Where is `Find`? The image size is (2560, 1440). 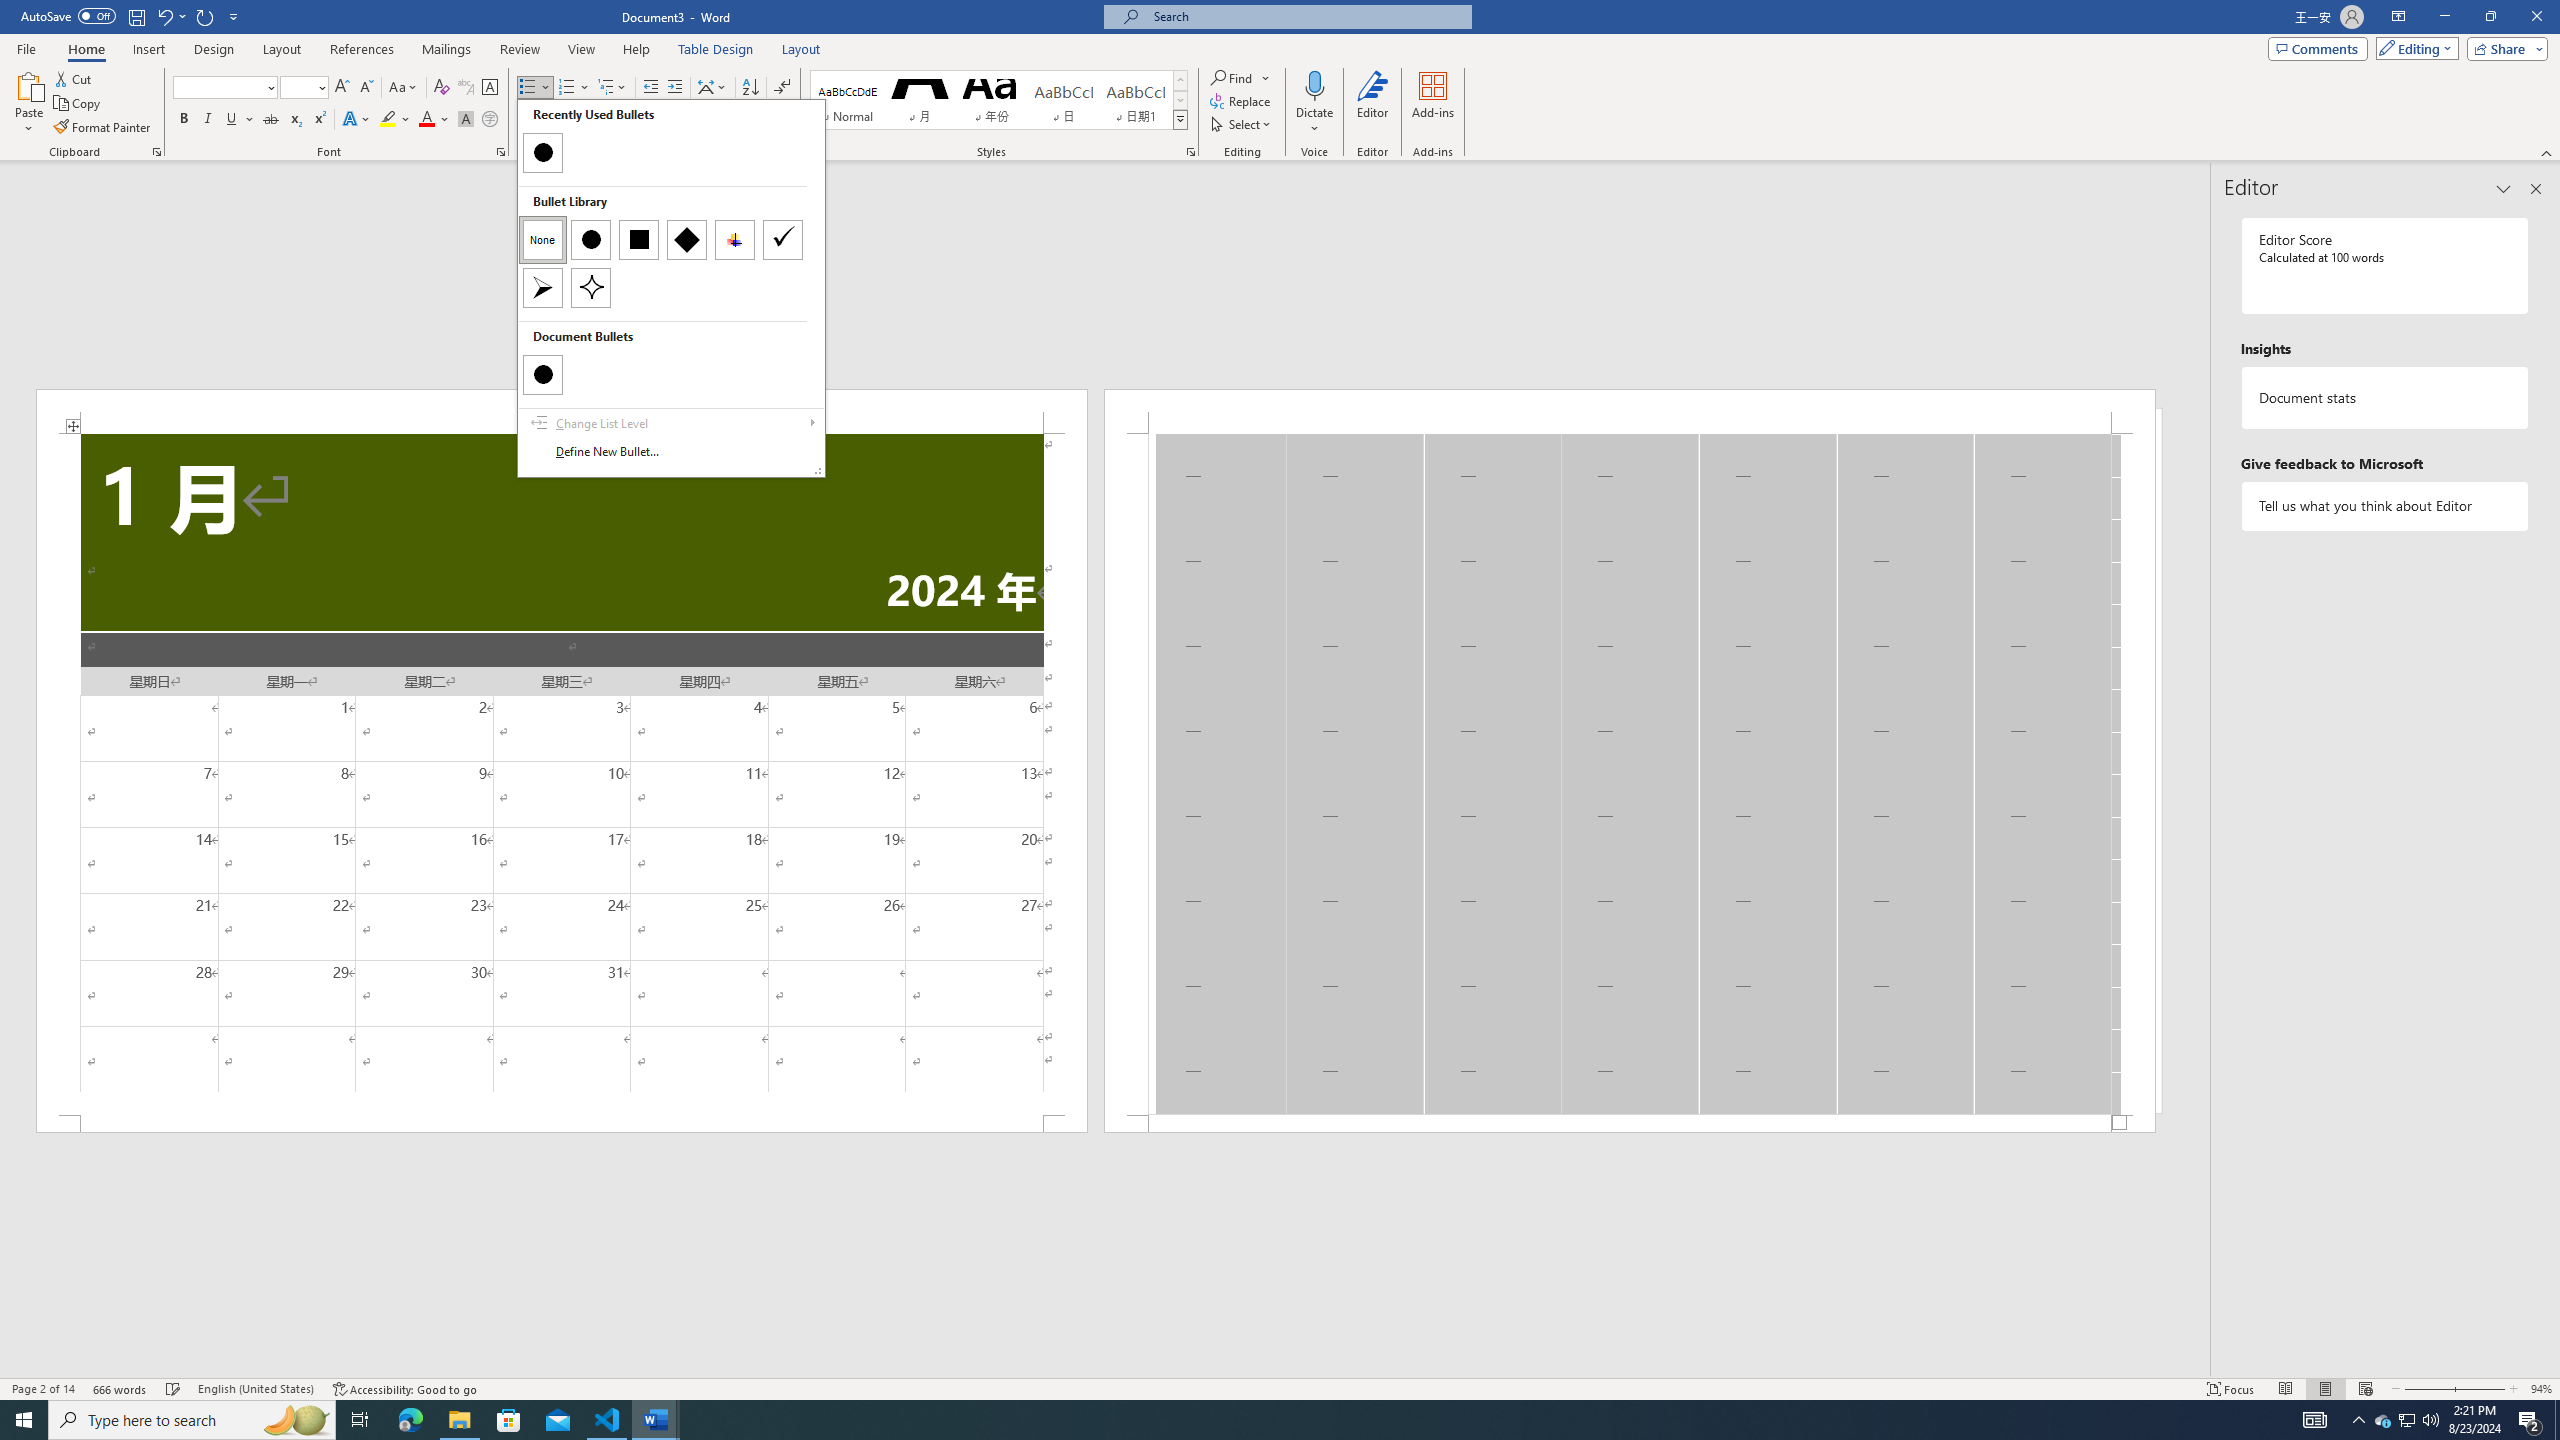
Find is located at coordinates (1240, 78).